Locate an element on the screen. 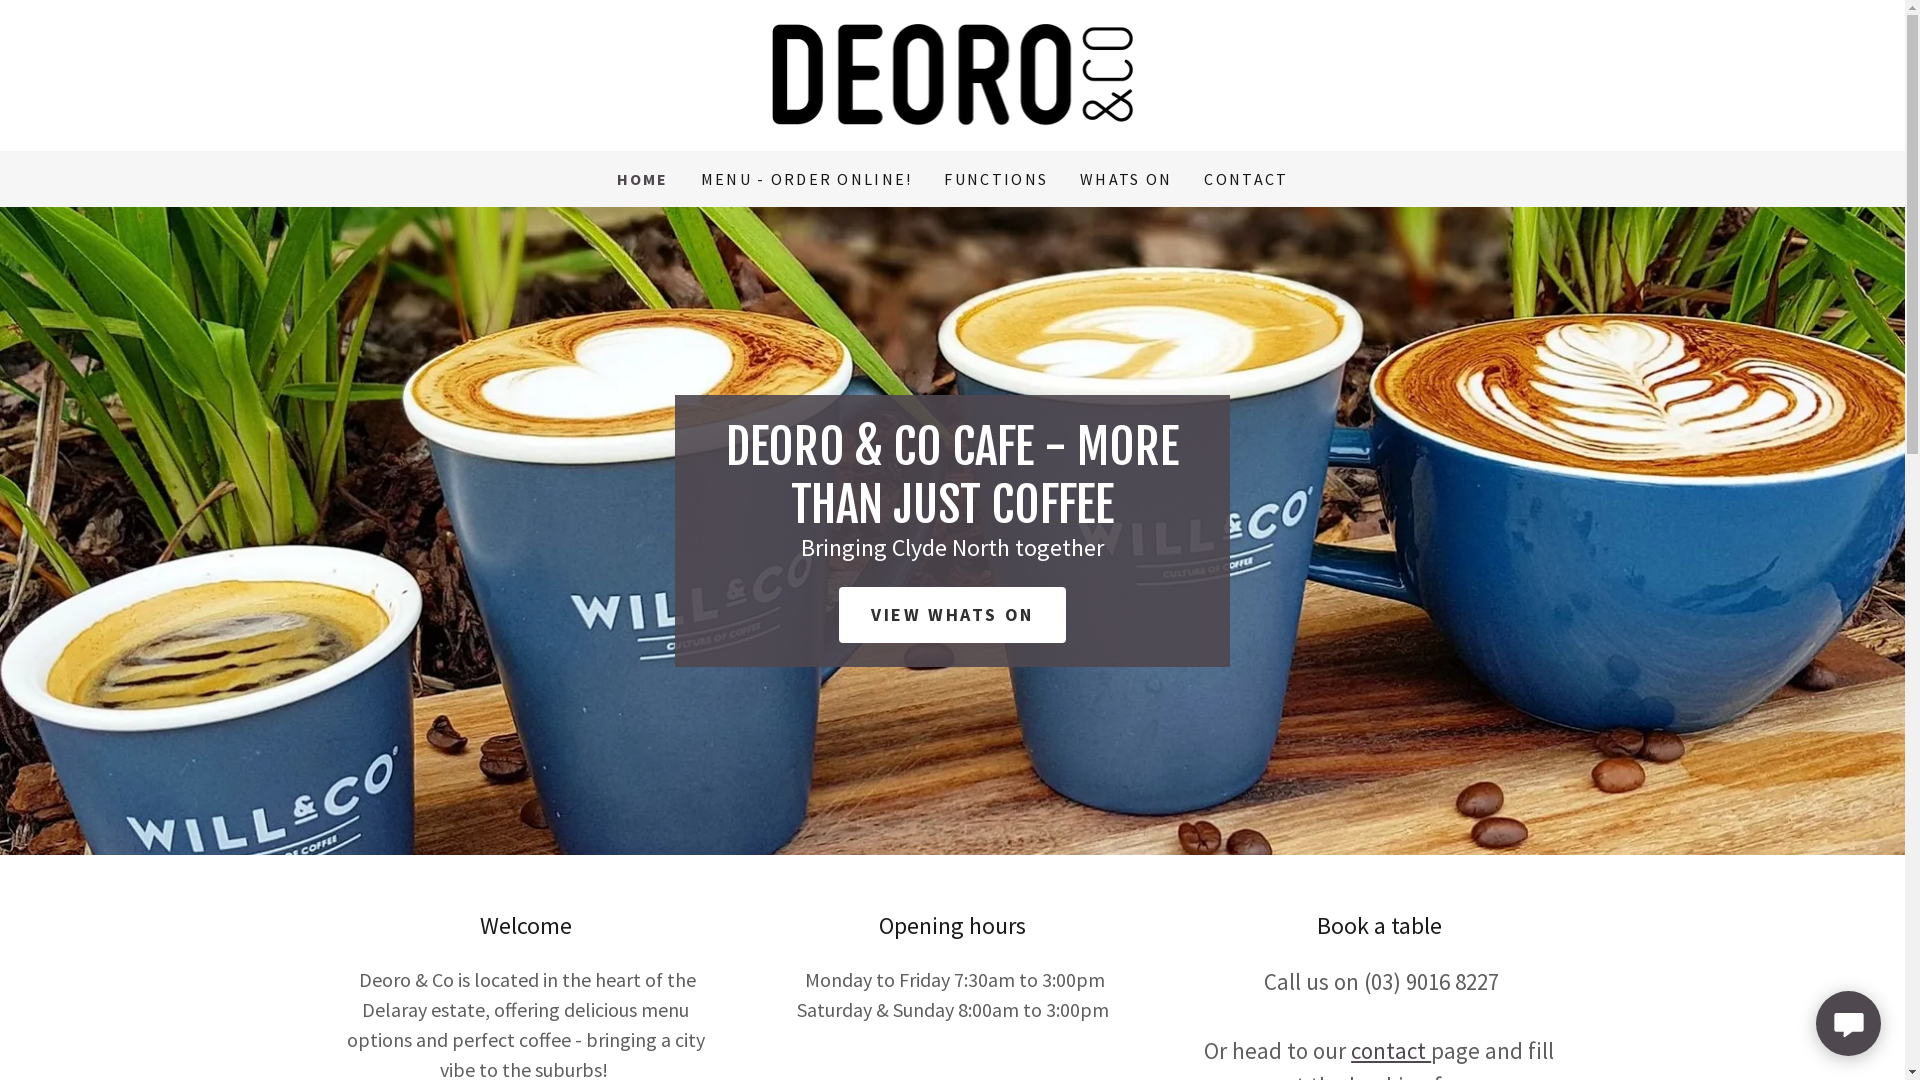  CONTACT is located at coordinates (1246, 179).